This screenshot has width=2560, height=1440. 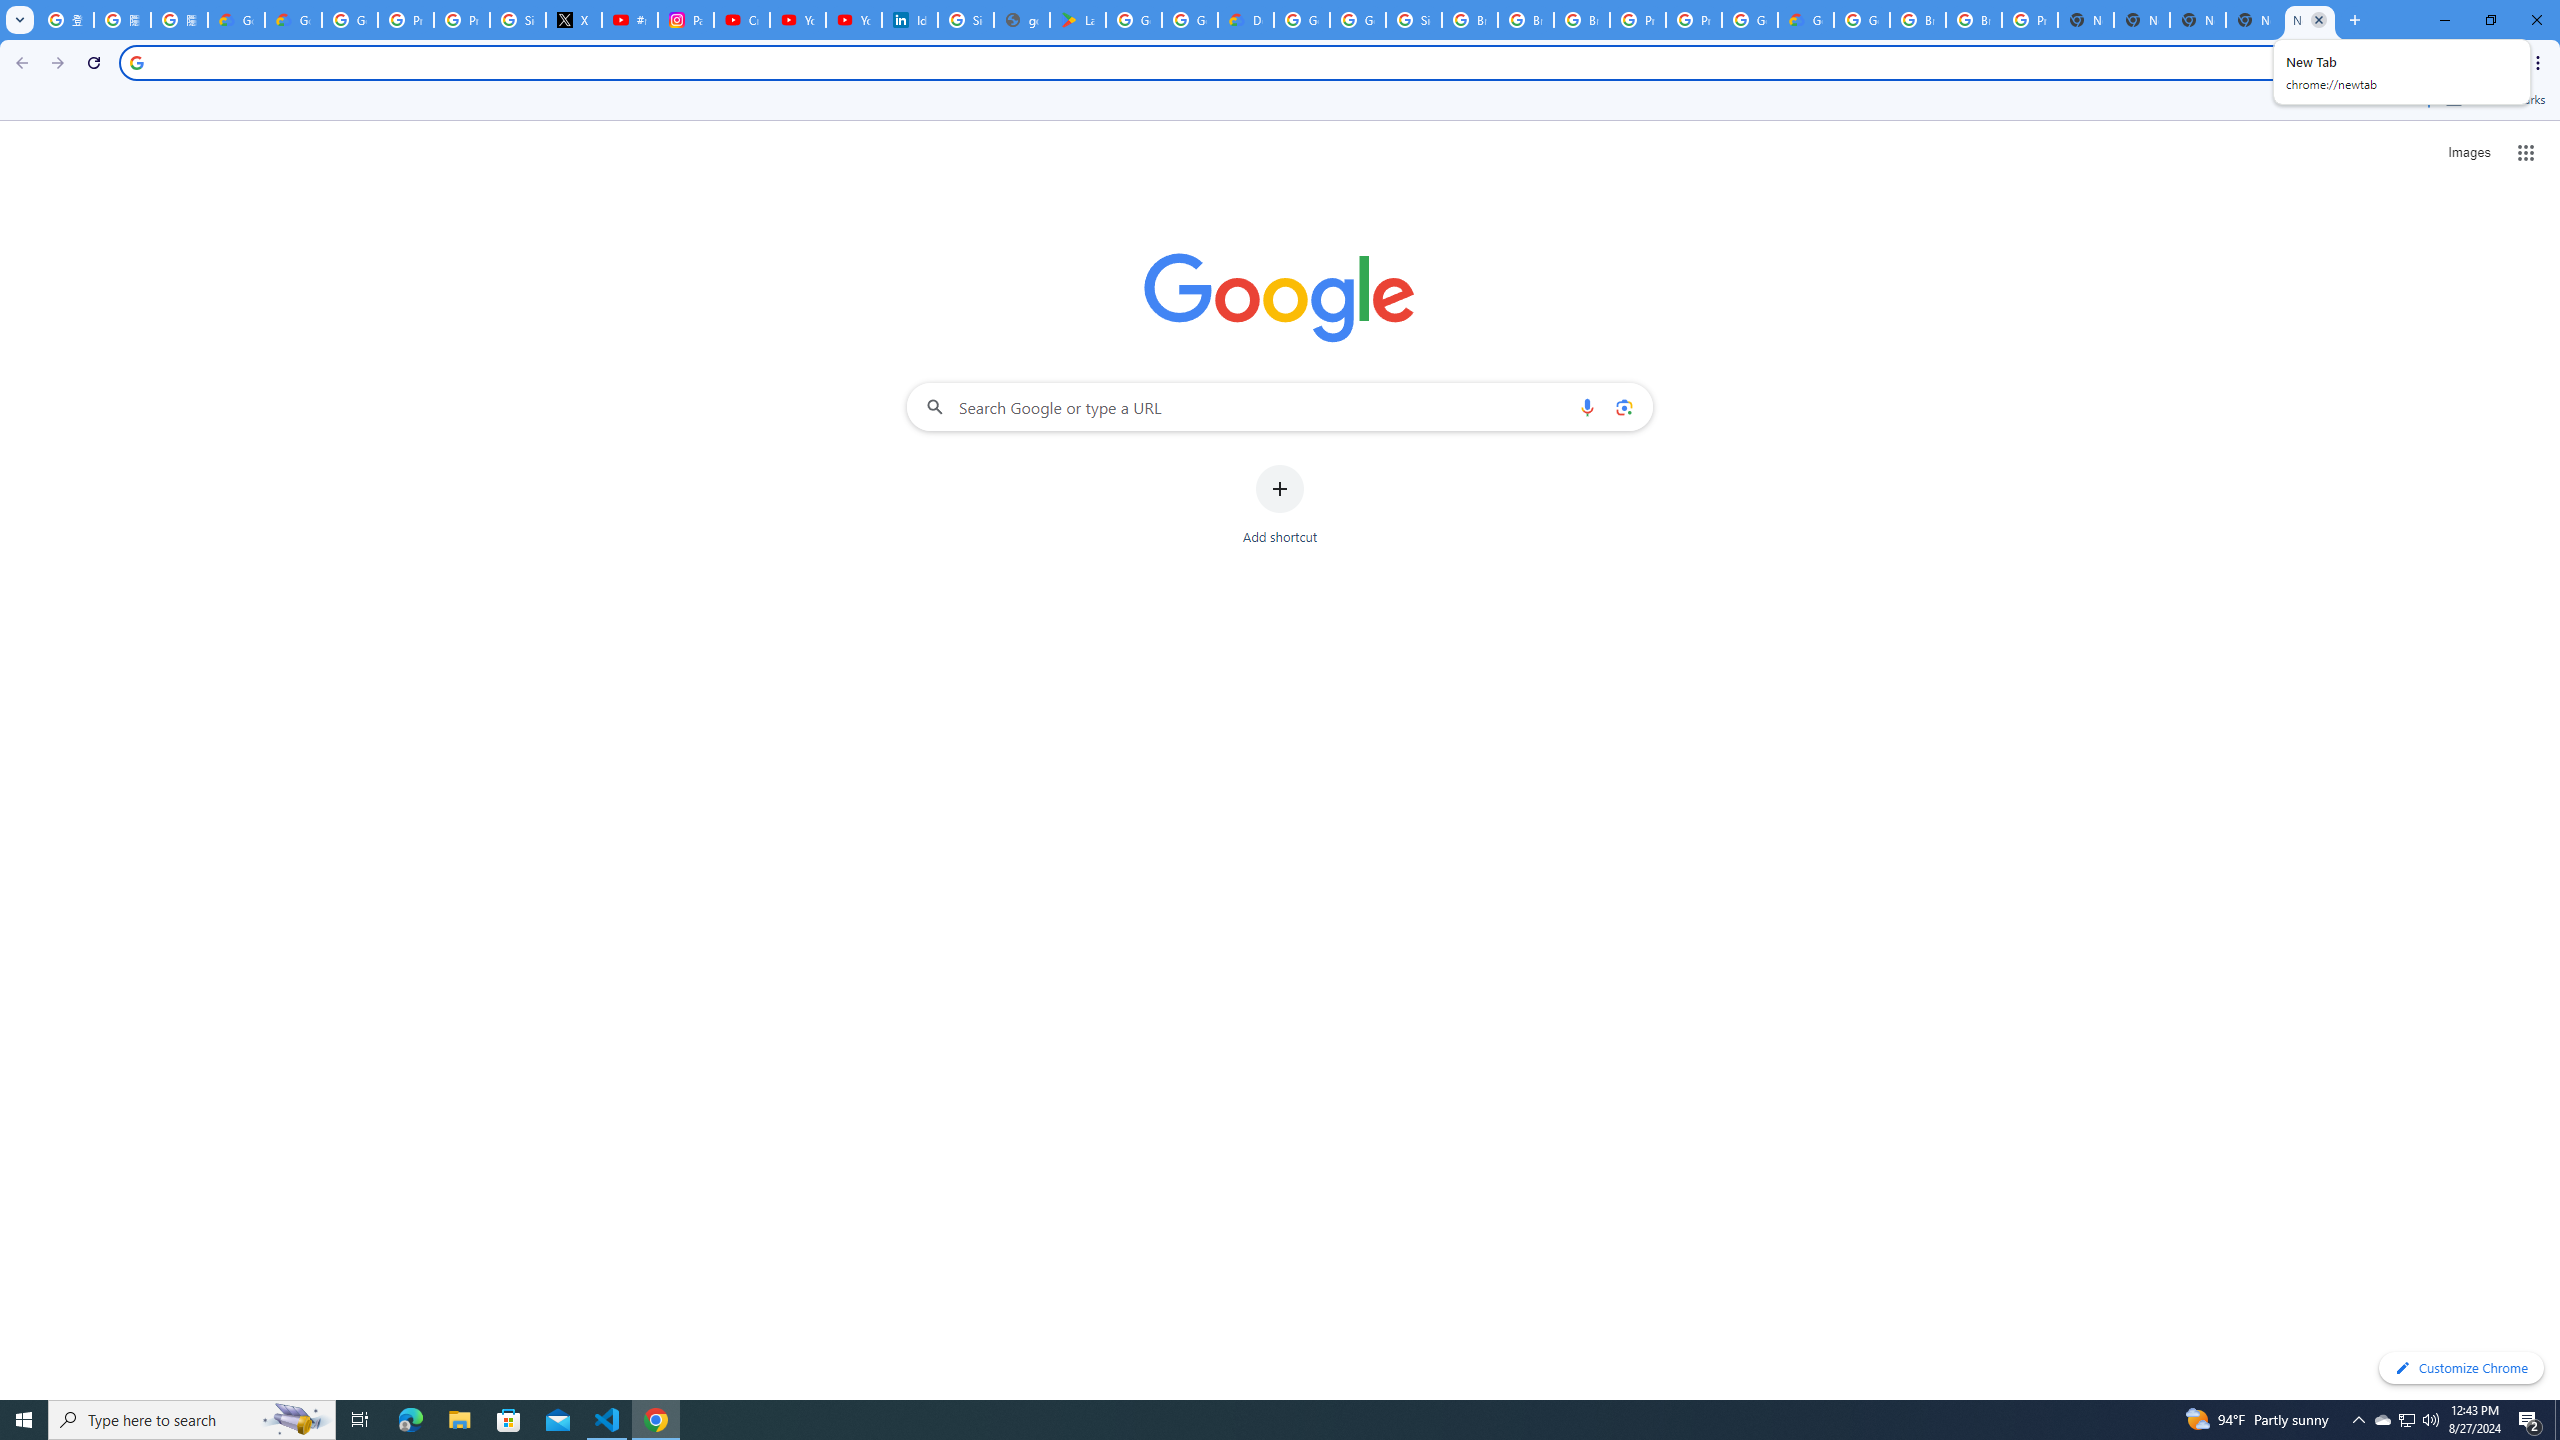 What do you see at coordinates (1470, 20) in the screenshot?
I see `Browse Chrome as a guest - Computer - Google Chrome Help` at bounding box center [1470, 20].